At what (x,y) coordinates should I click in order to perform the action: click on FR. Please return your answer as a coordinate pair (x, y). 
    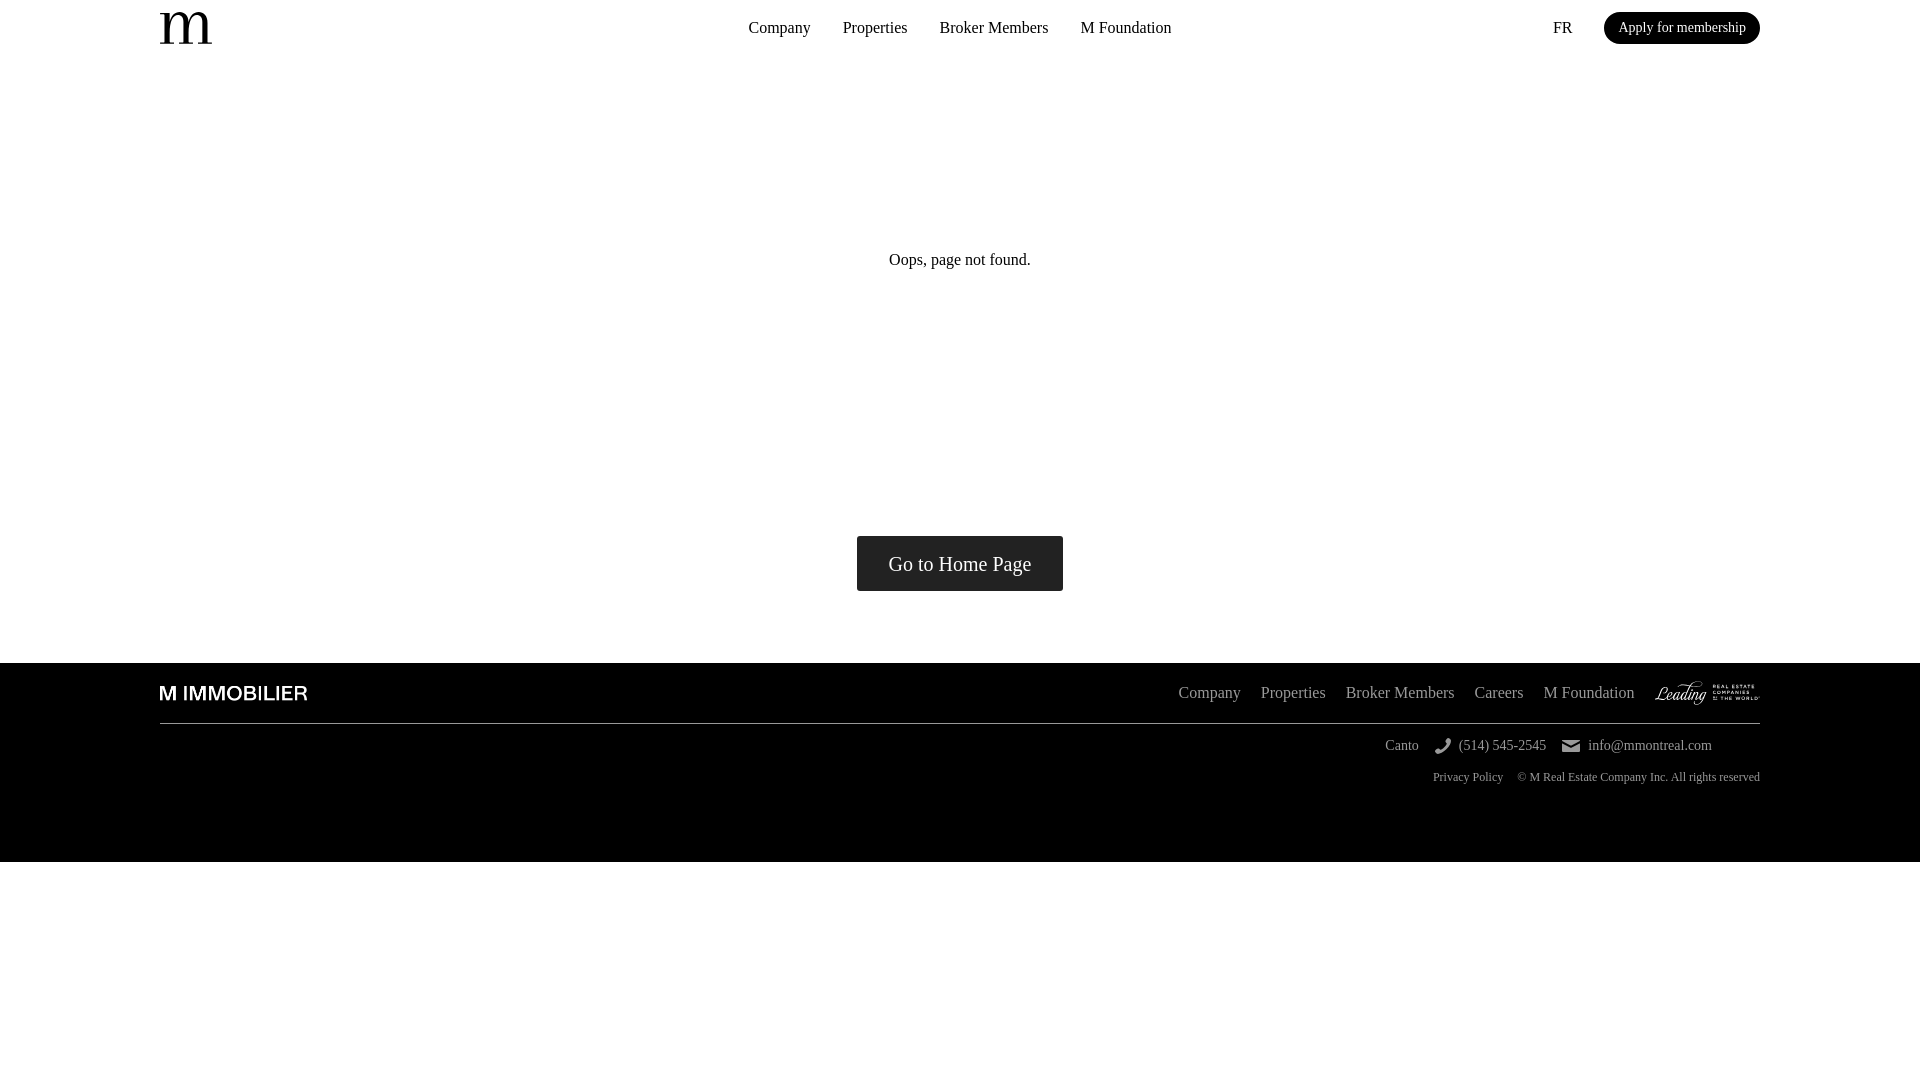
    Looking at the image, I should click on (1562, 27).